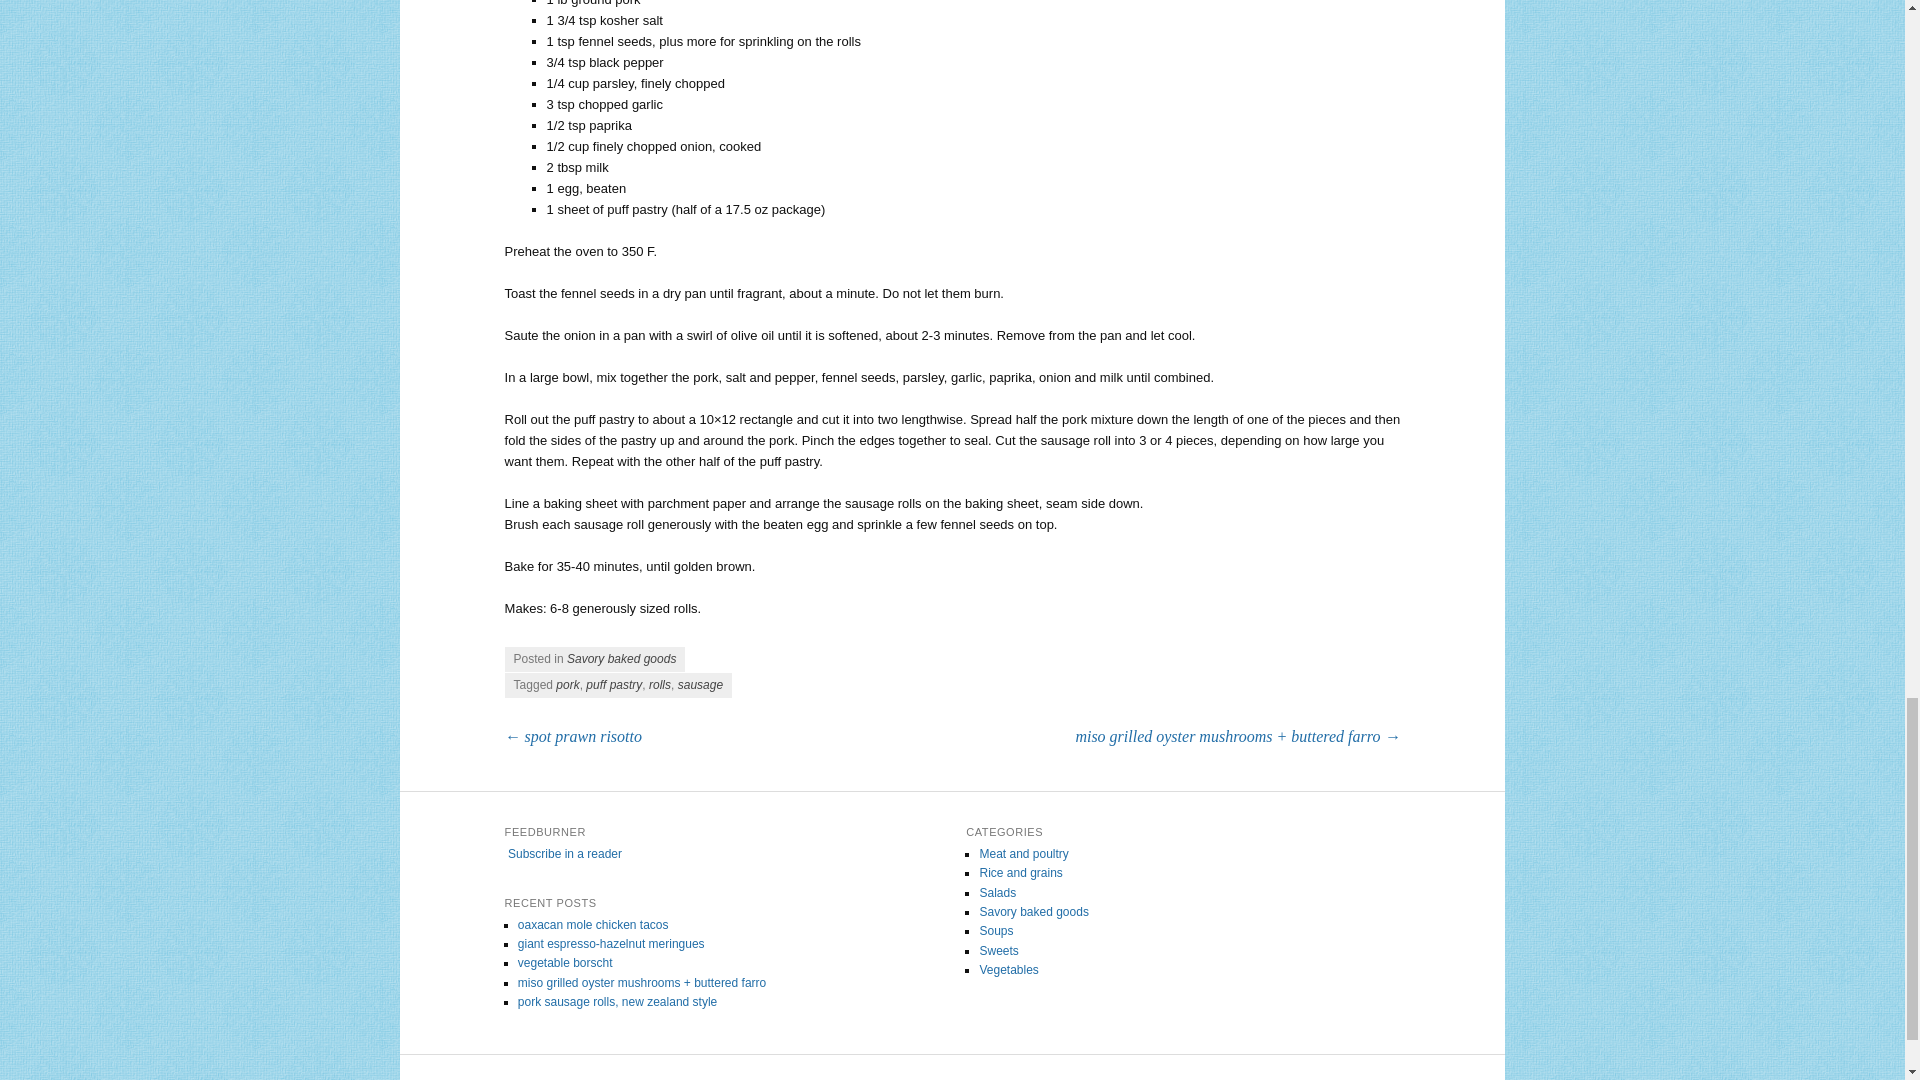  What do you see at coordinates (996, 931) in the screenshot?
I see `Soups` at bounding box center [996, 931].